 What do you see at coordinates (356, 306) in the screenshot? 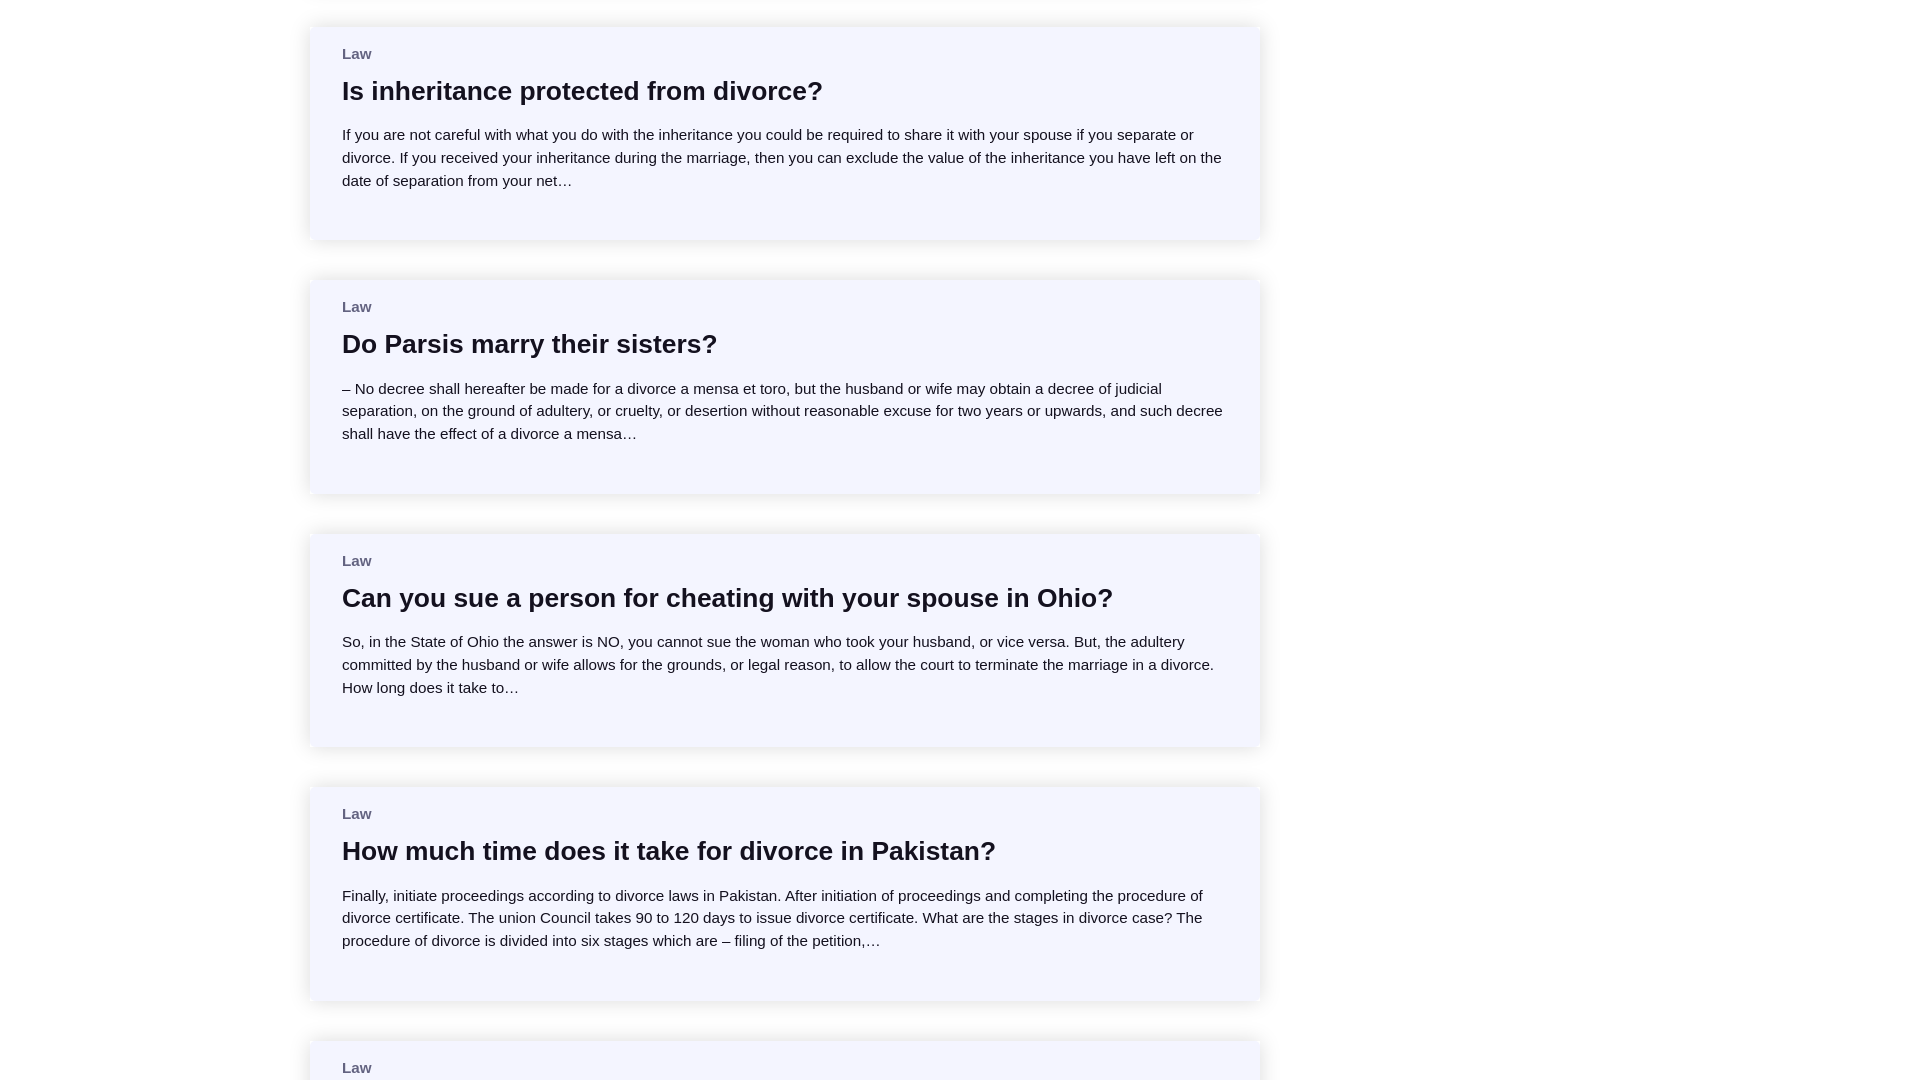
I see `Law` at bounding box center [356, 306].